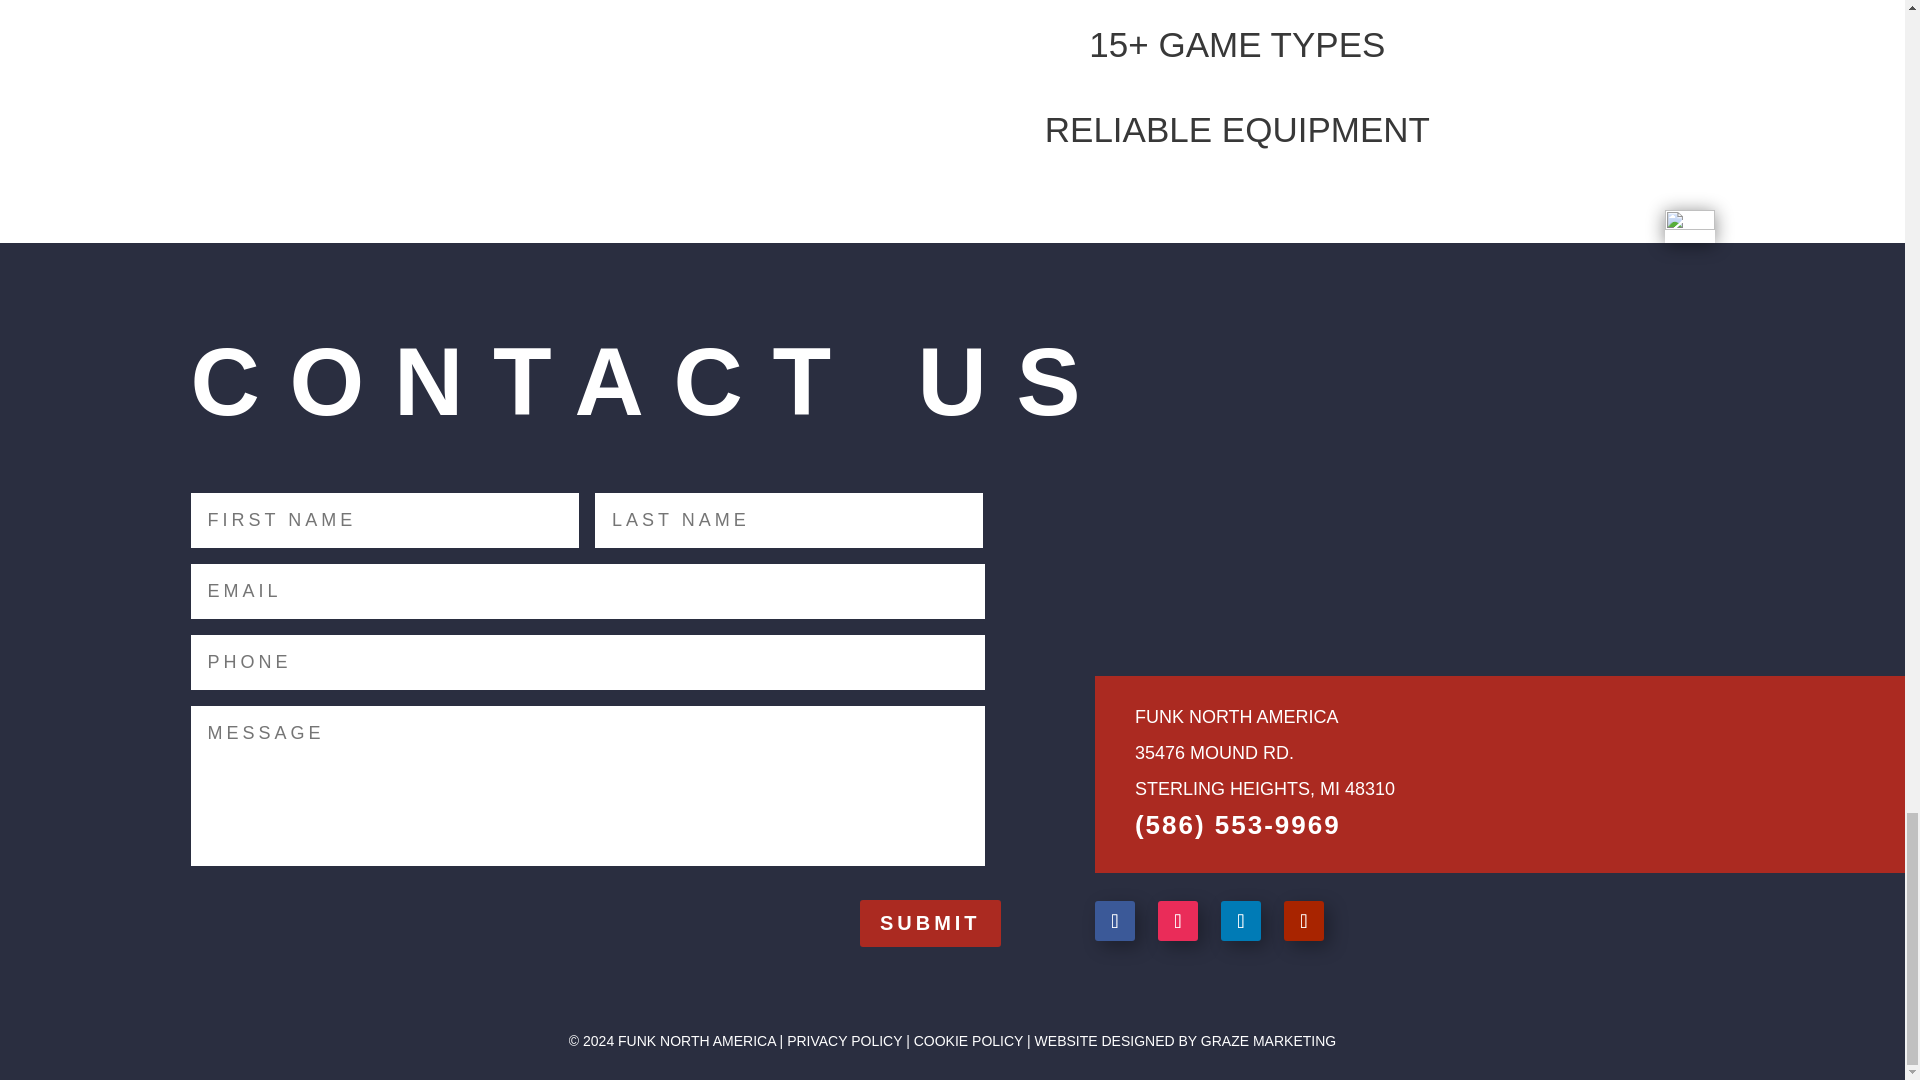  What do you see at coordinates (1114, 920) in the screenshot?
I see `Follow on Facebook` at bounding box center [1114, 920].